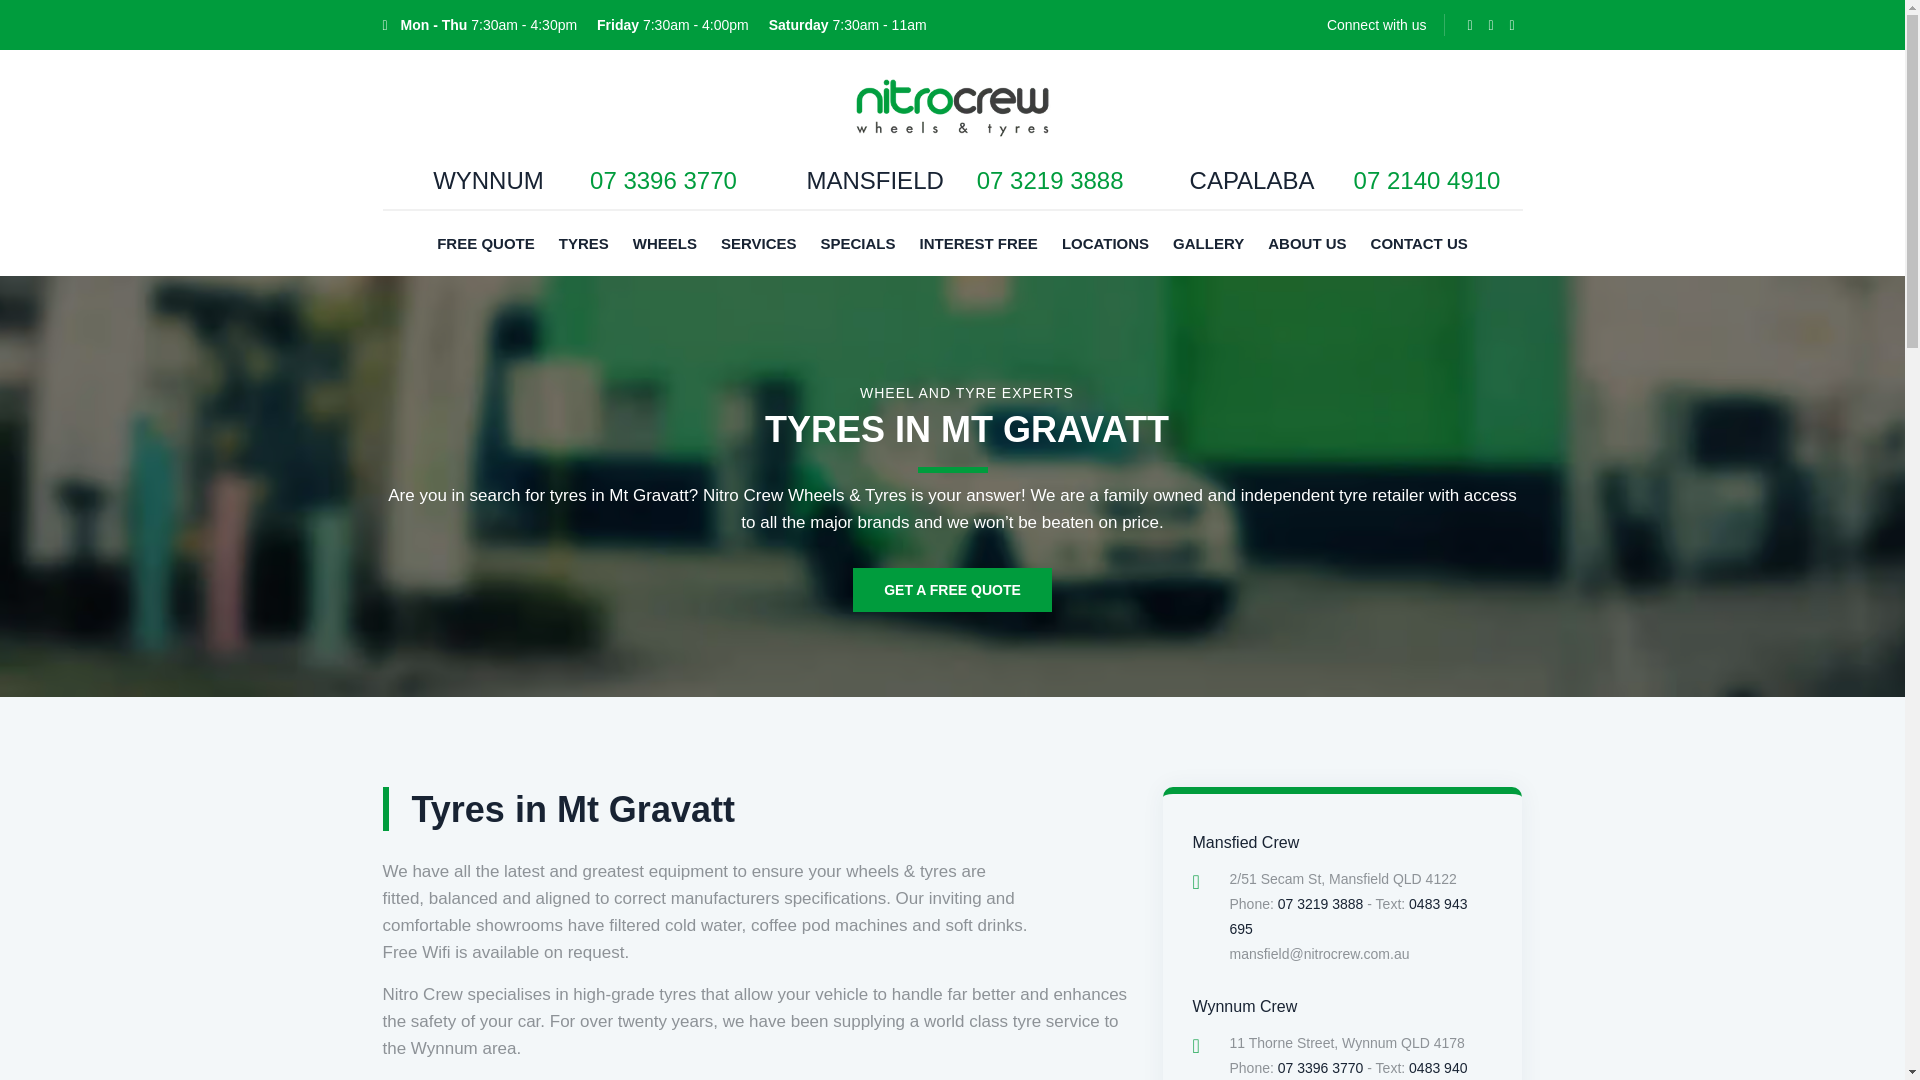 The image size is (1920, 1080). Describe the element at coordinates (1376, 25) in the screenshot. I see `WHEELS` at that location.